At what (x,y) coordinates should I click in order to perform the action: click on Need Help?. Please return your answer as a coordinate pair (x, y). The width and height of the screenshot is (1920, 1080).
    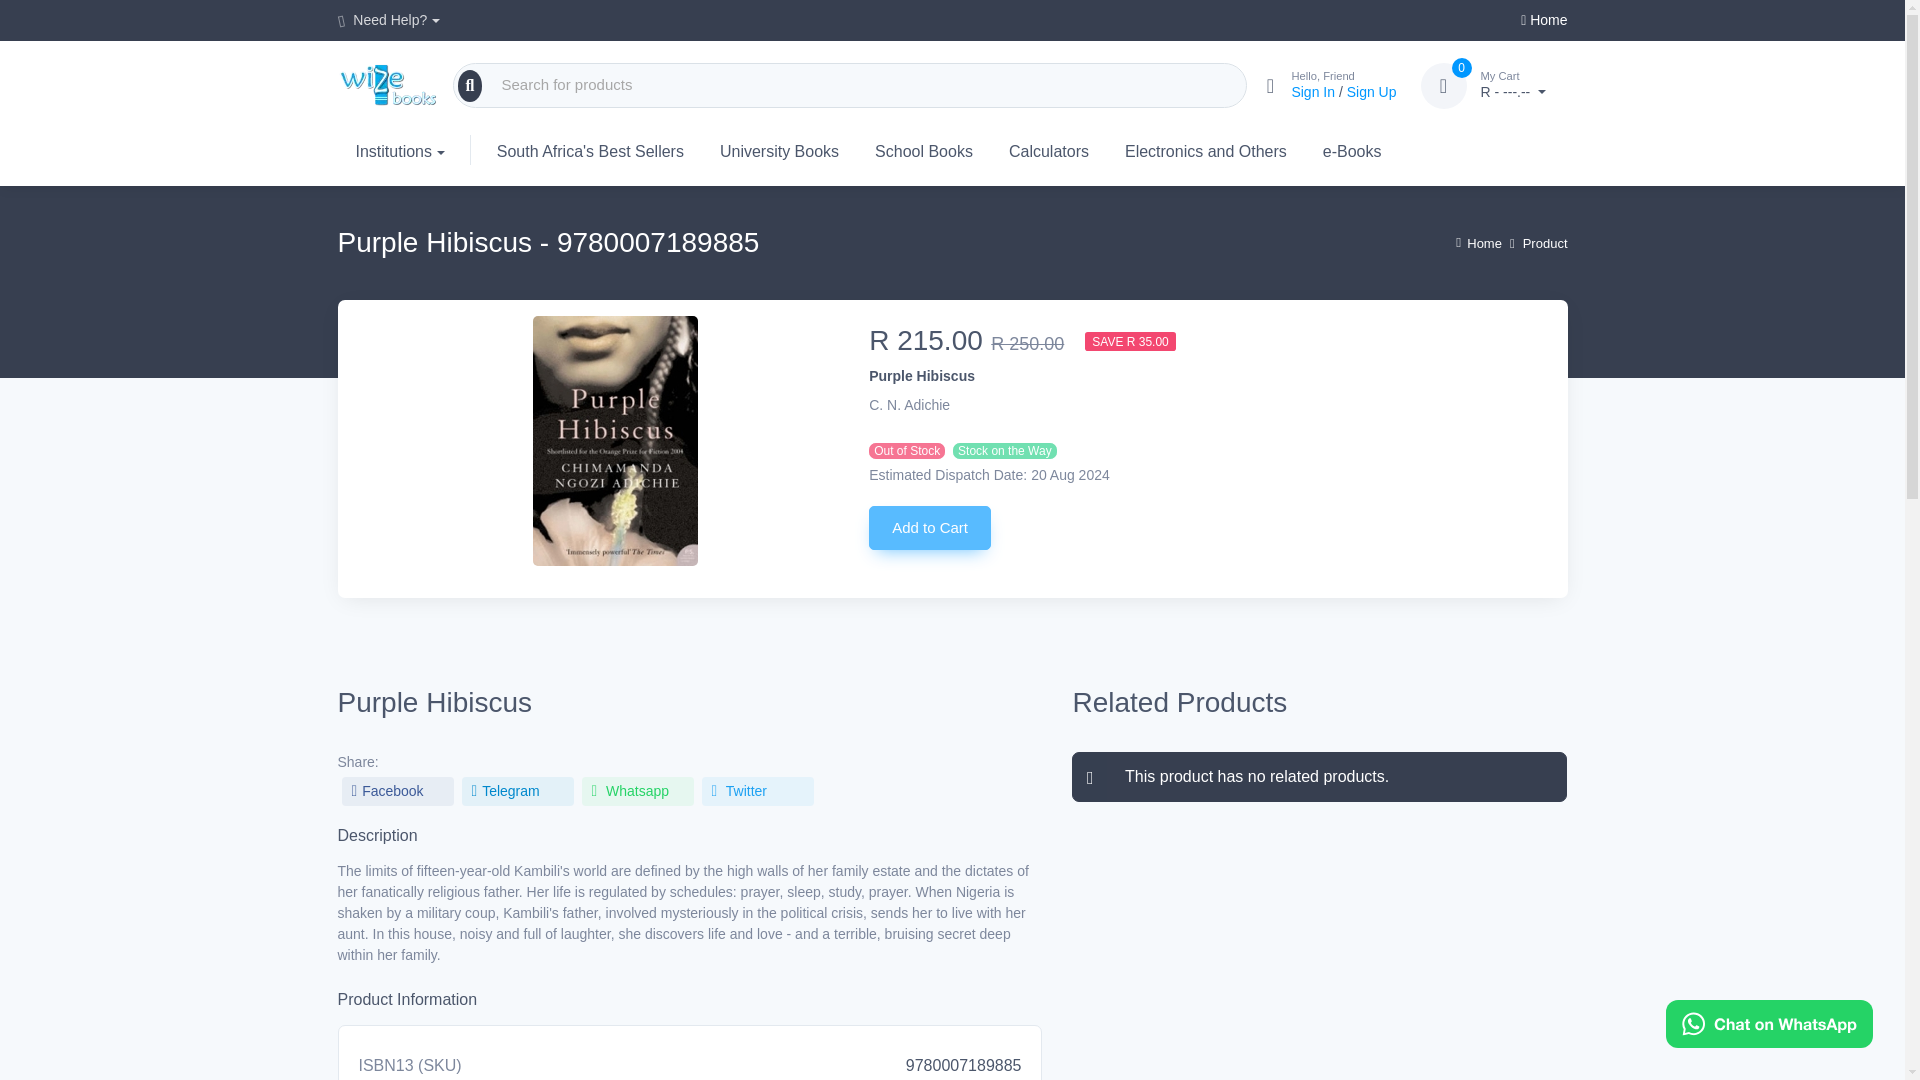
    Looking at the image, I should click on (1516, 86).